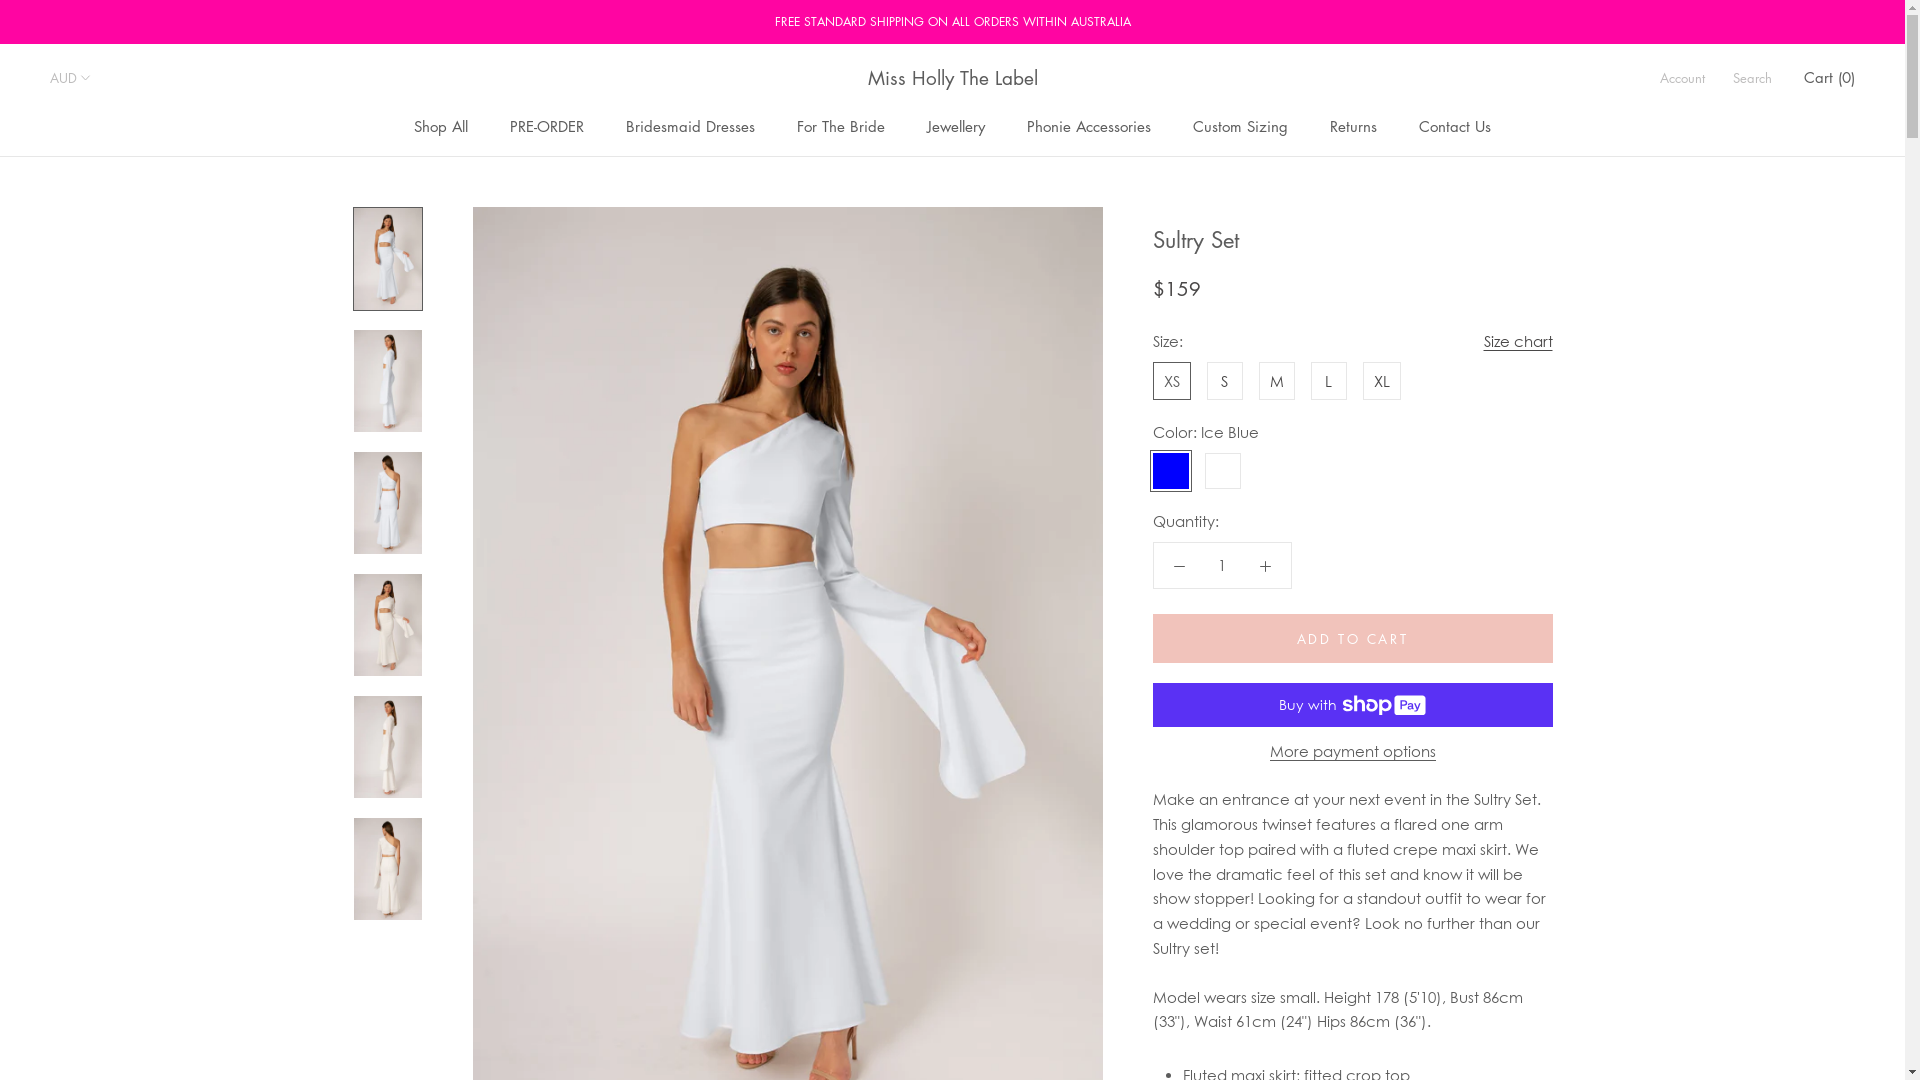 The width and height of the screenshot is (1920, 1080). I want to click on Bridesmaid Dresses
Bridesmaid Dresses, so click(690, 126).